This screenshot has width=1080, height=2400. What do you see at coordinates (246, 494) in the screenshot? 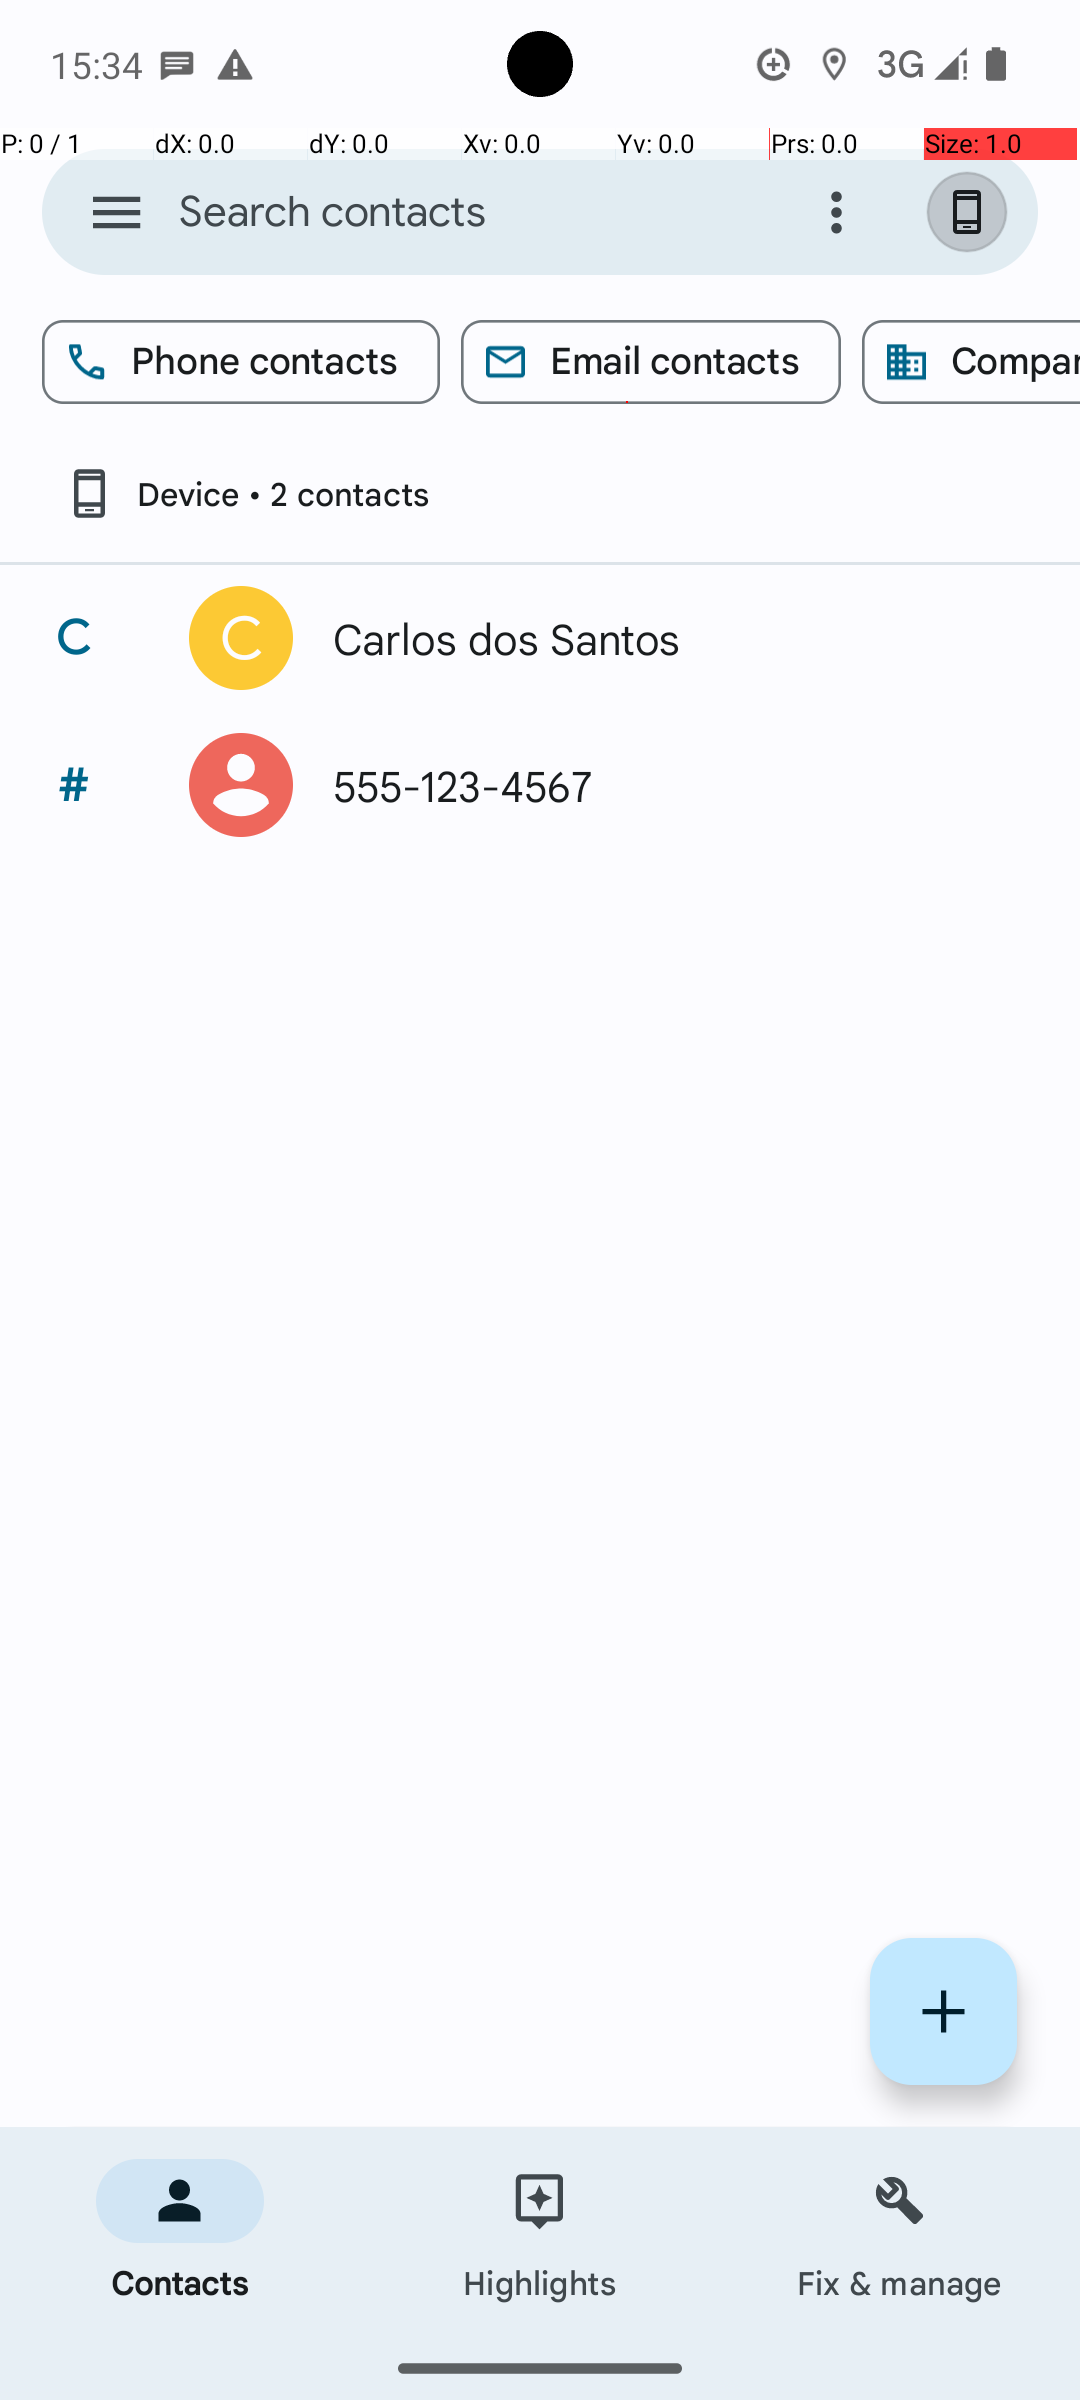
I see `Device • 2 contacts` at bounding box center [246, 494].